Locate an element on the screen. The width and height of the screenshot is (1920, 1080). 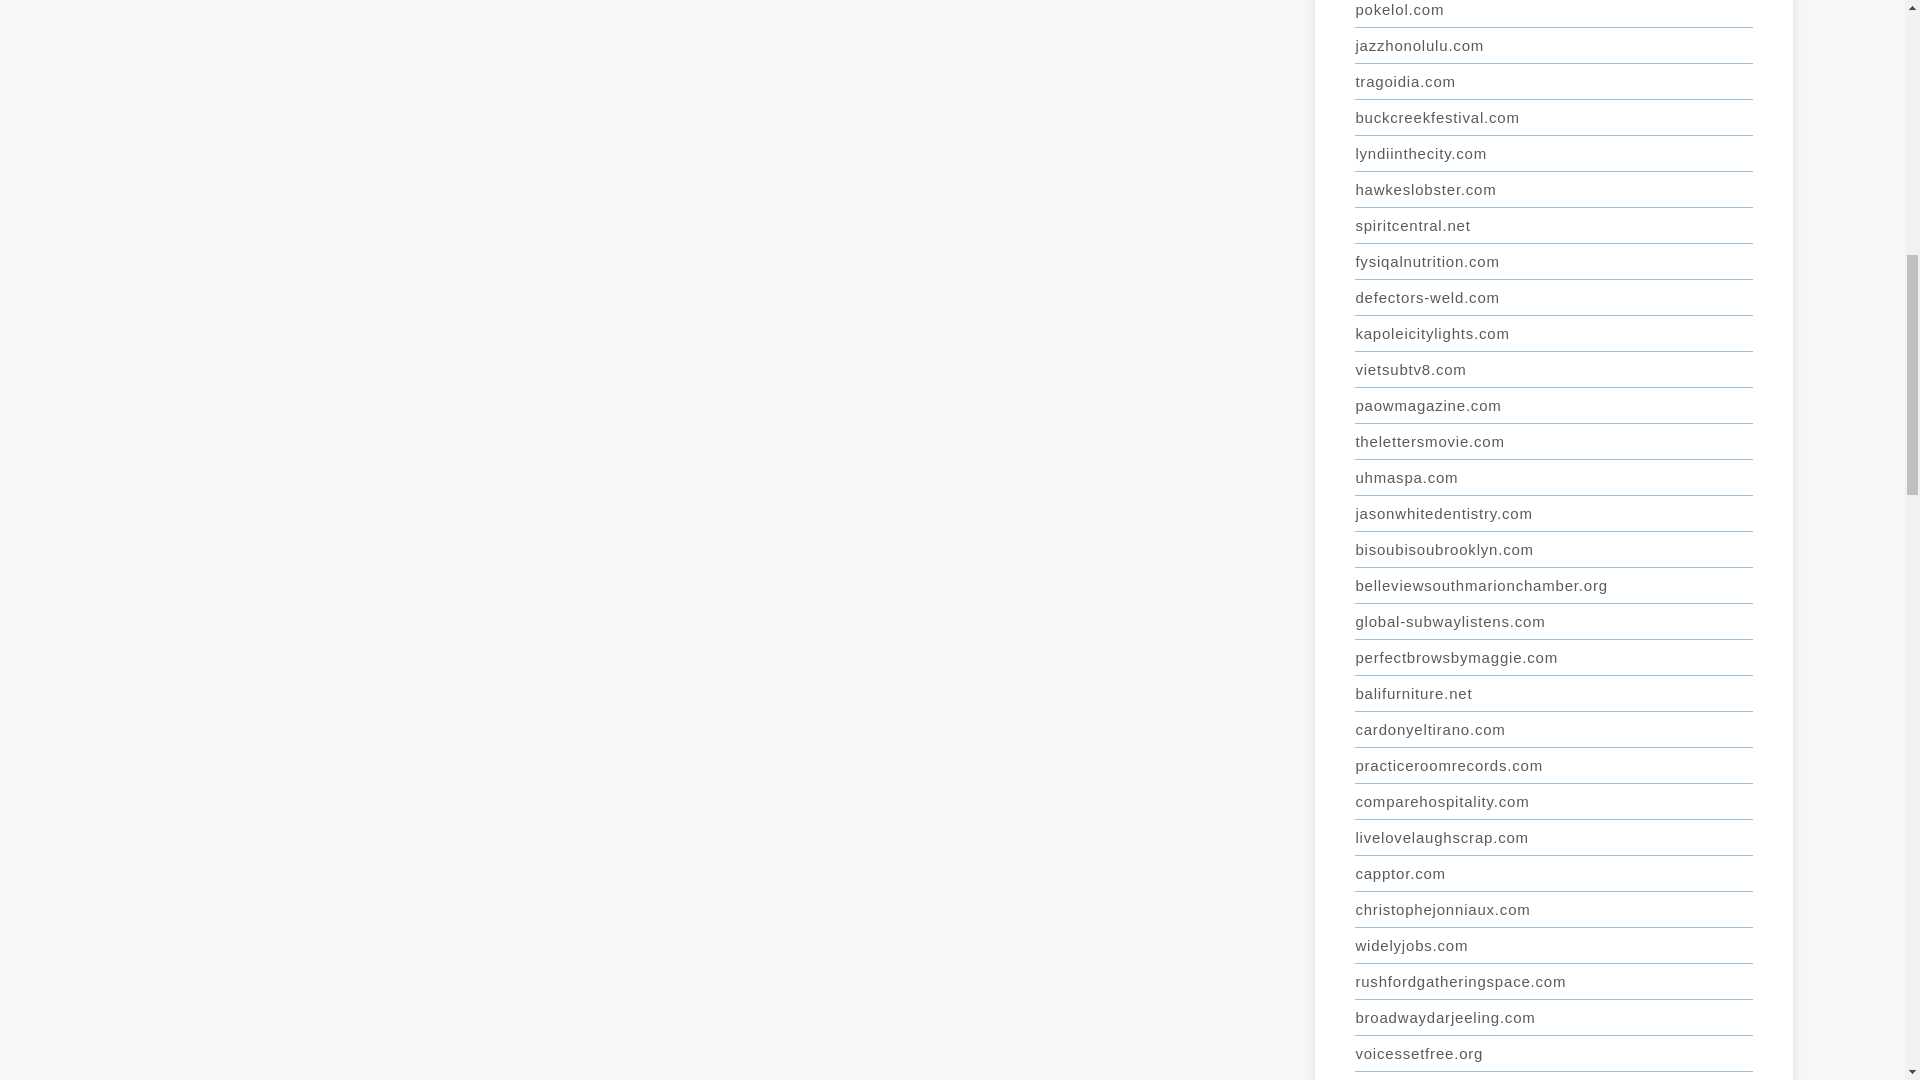
uhmaspa.com is located at coordinates (1553, 478).